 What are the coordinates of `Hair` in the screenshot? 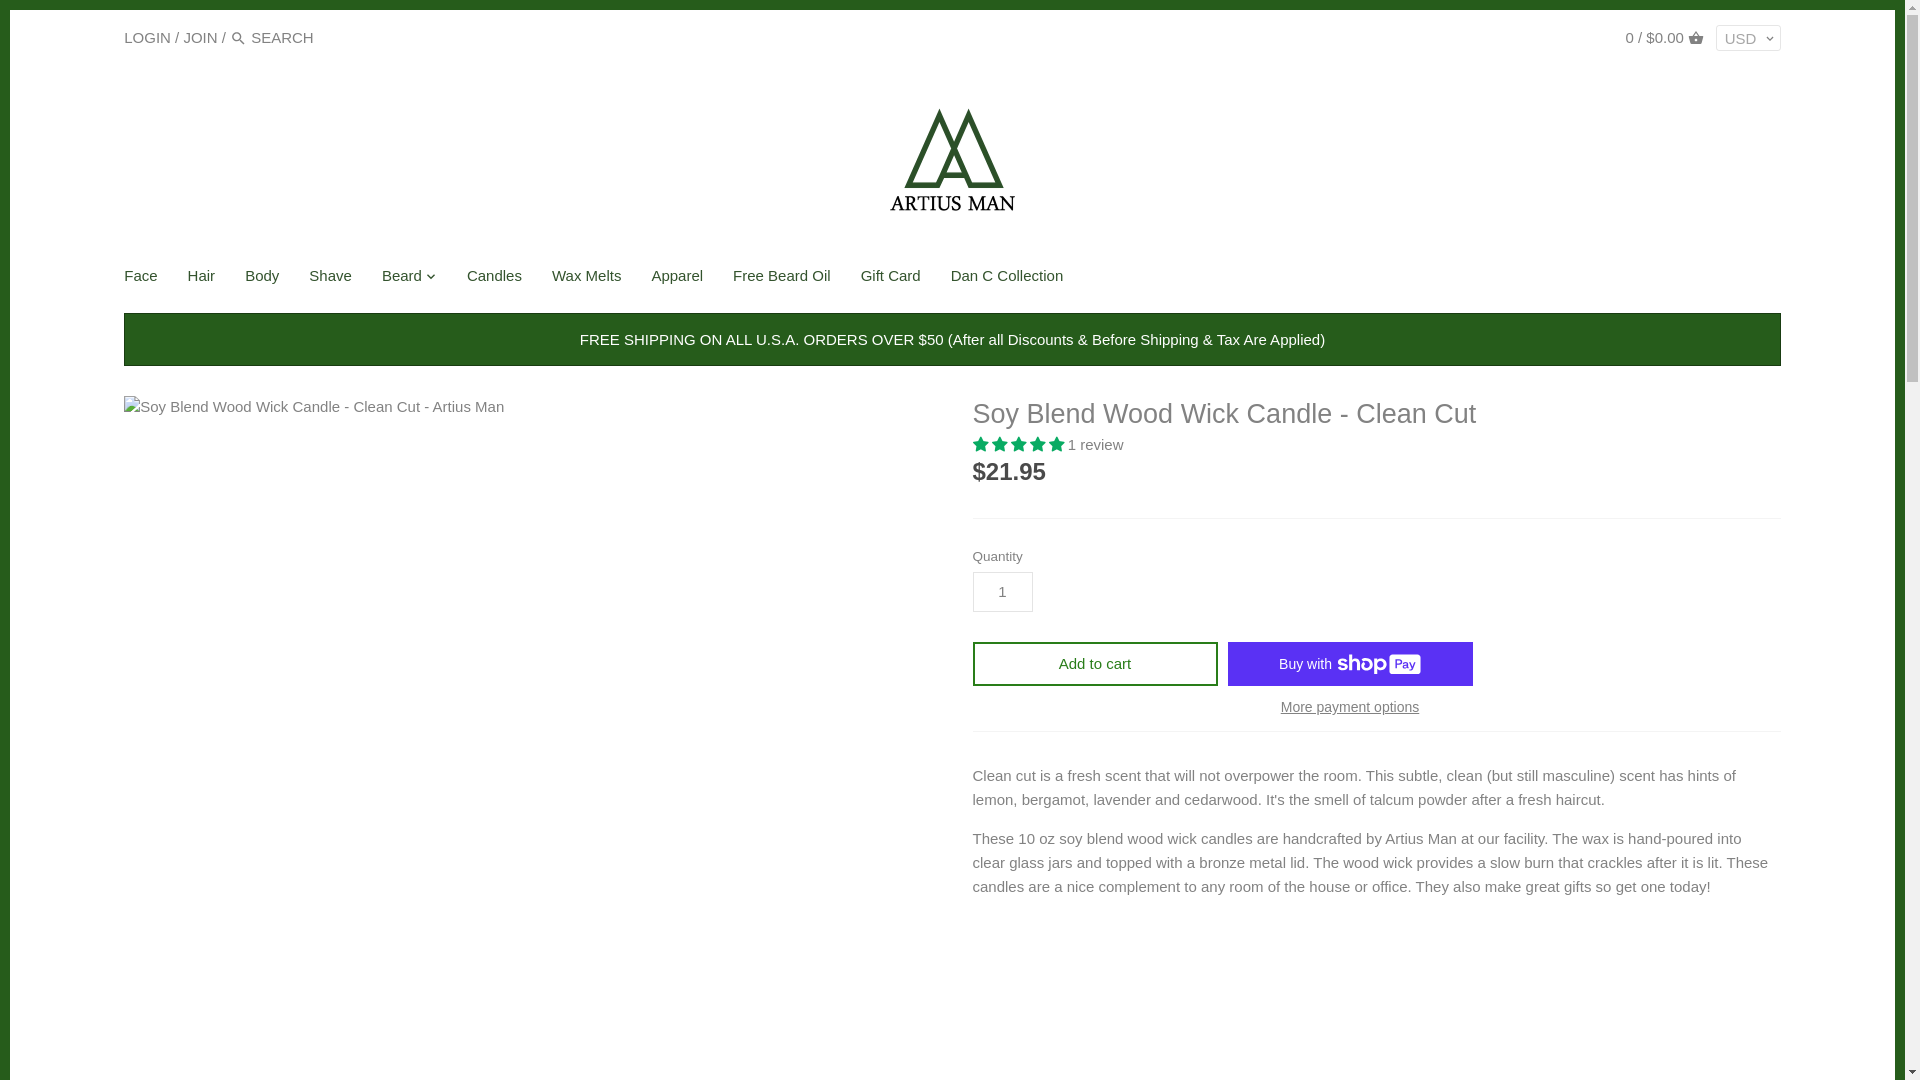 It's located at (201, 279).